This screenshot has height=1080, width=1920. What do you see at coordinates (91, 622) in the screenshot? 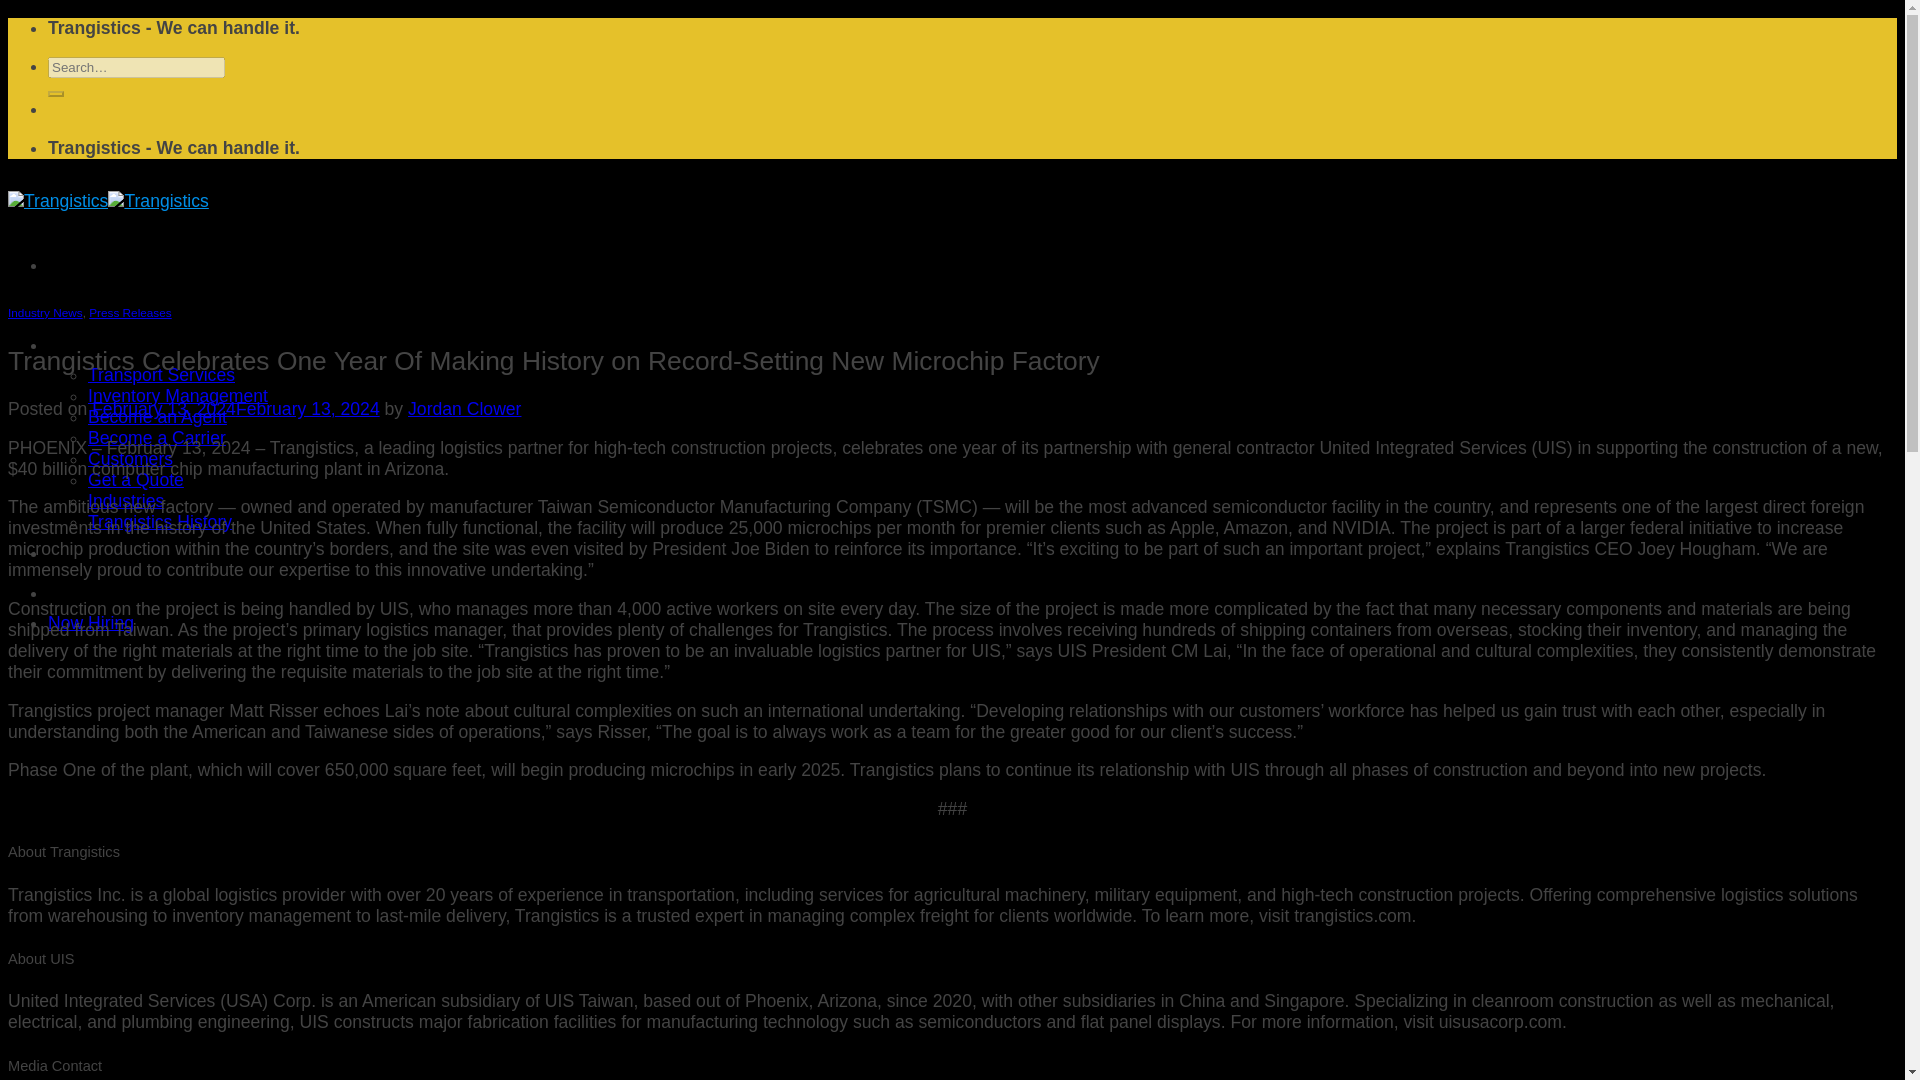
I see `Now Hiring` at bounding box center [91, 622].